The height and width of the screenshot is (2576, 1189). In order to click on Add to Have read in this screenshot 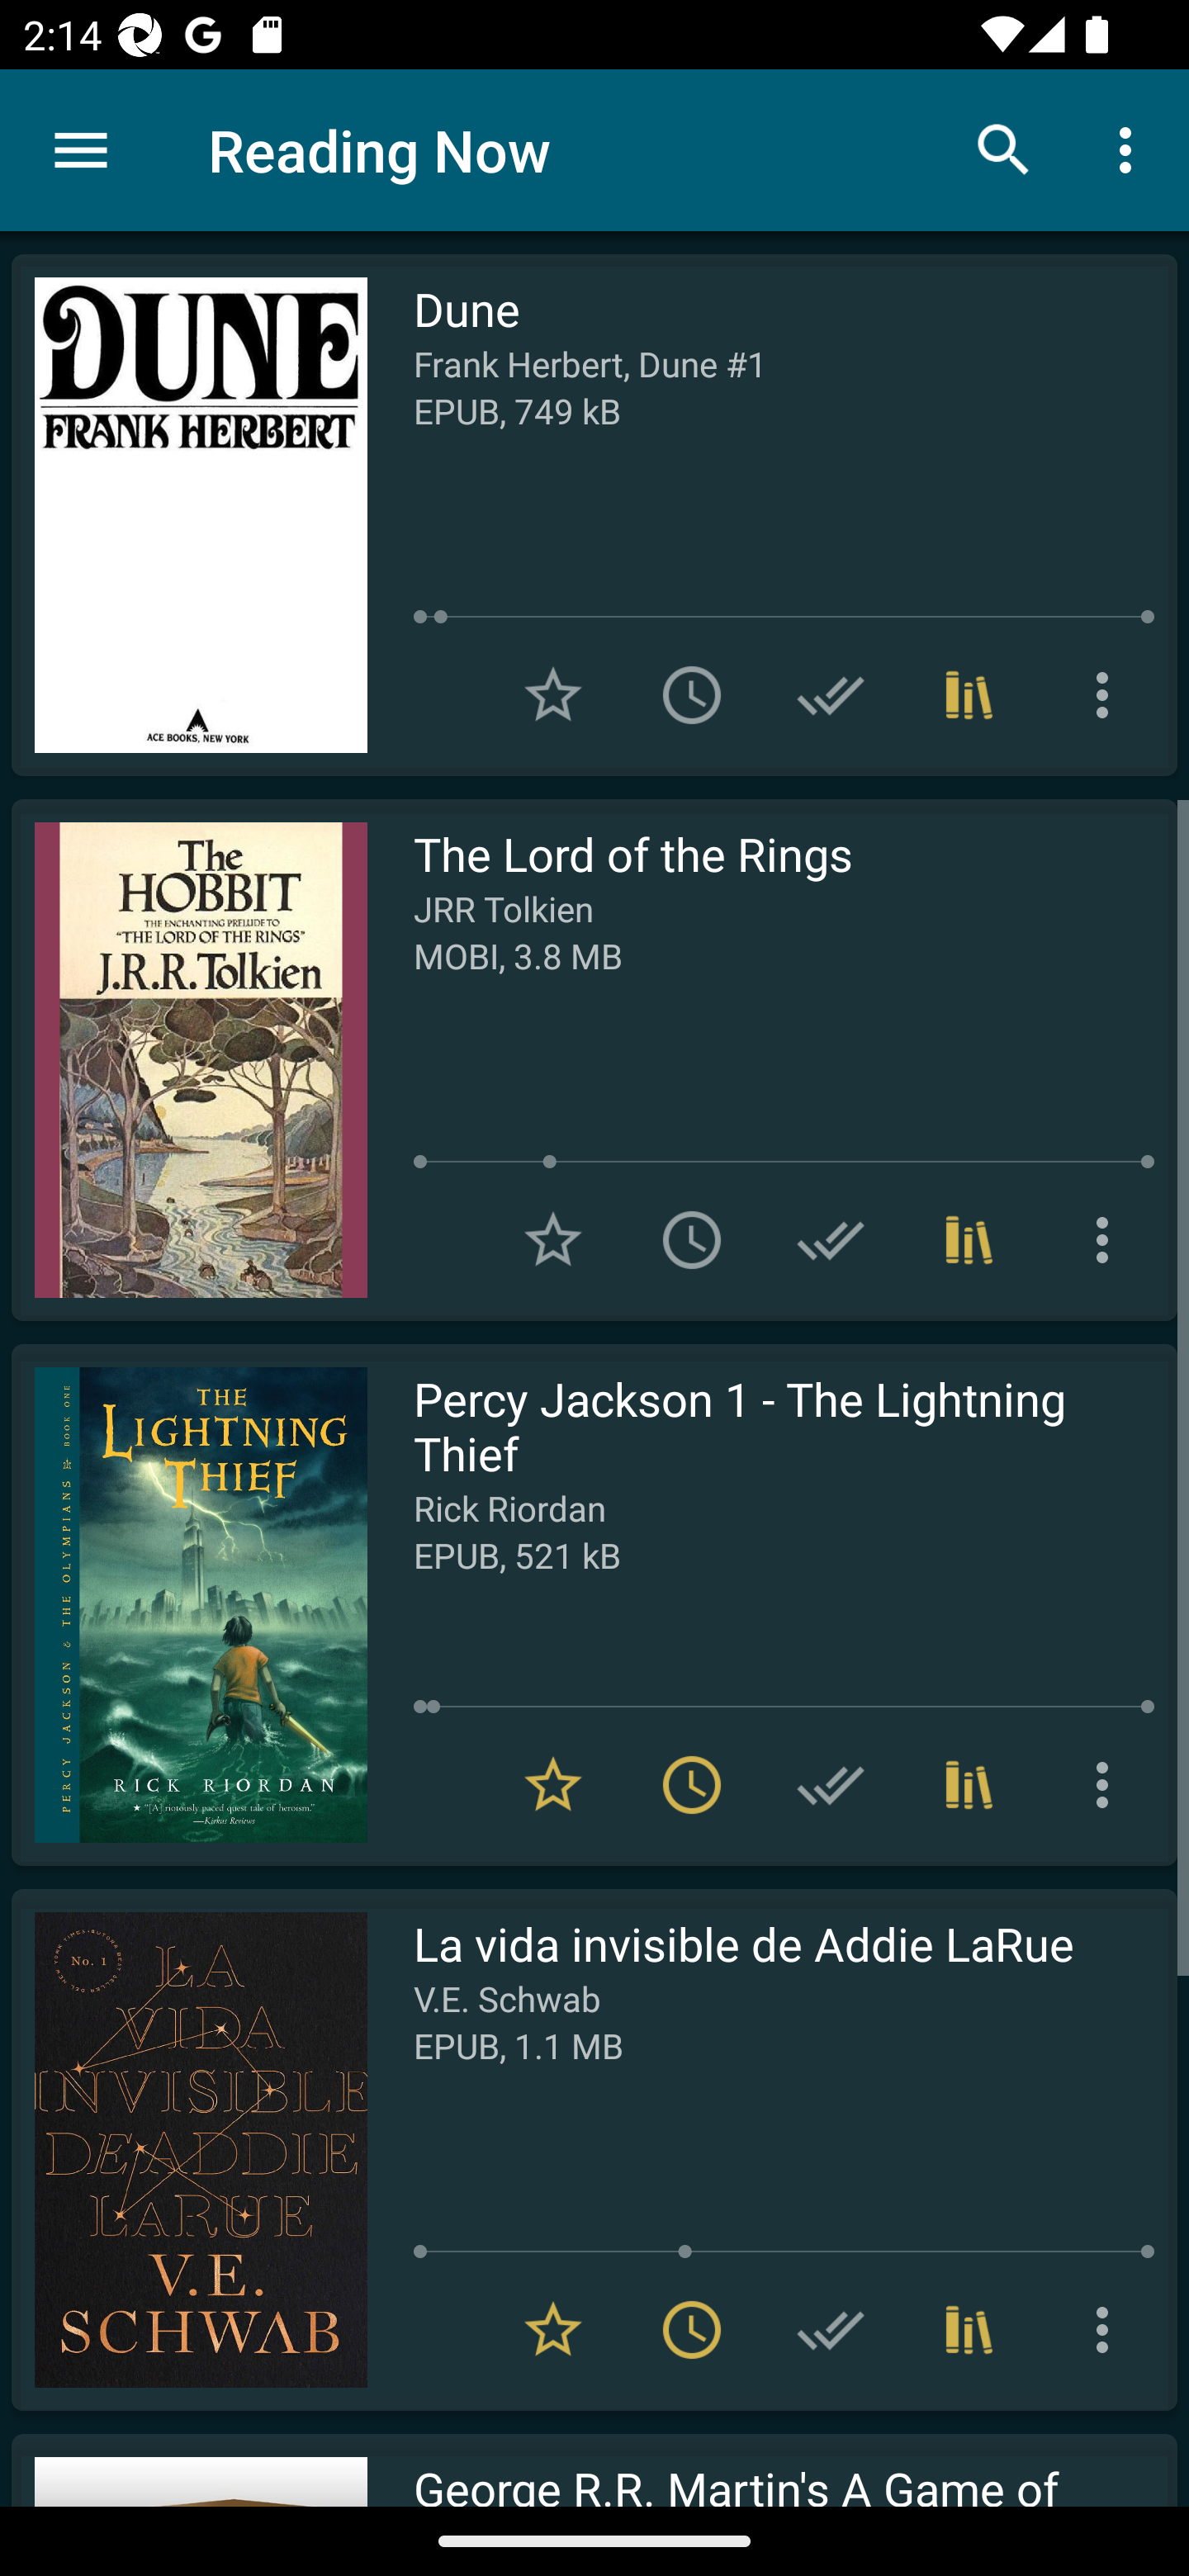, I will do `click(831, 1238)`.